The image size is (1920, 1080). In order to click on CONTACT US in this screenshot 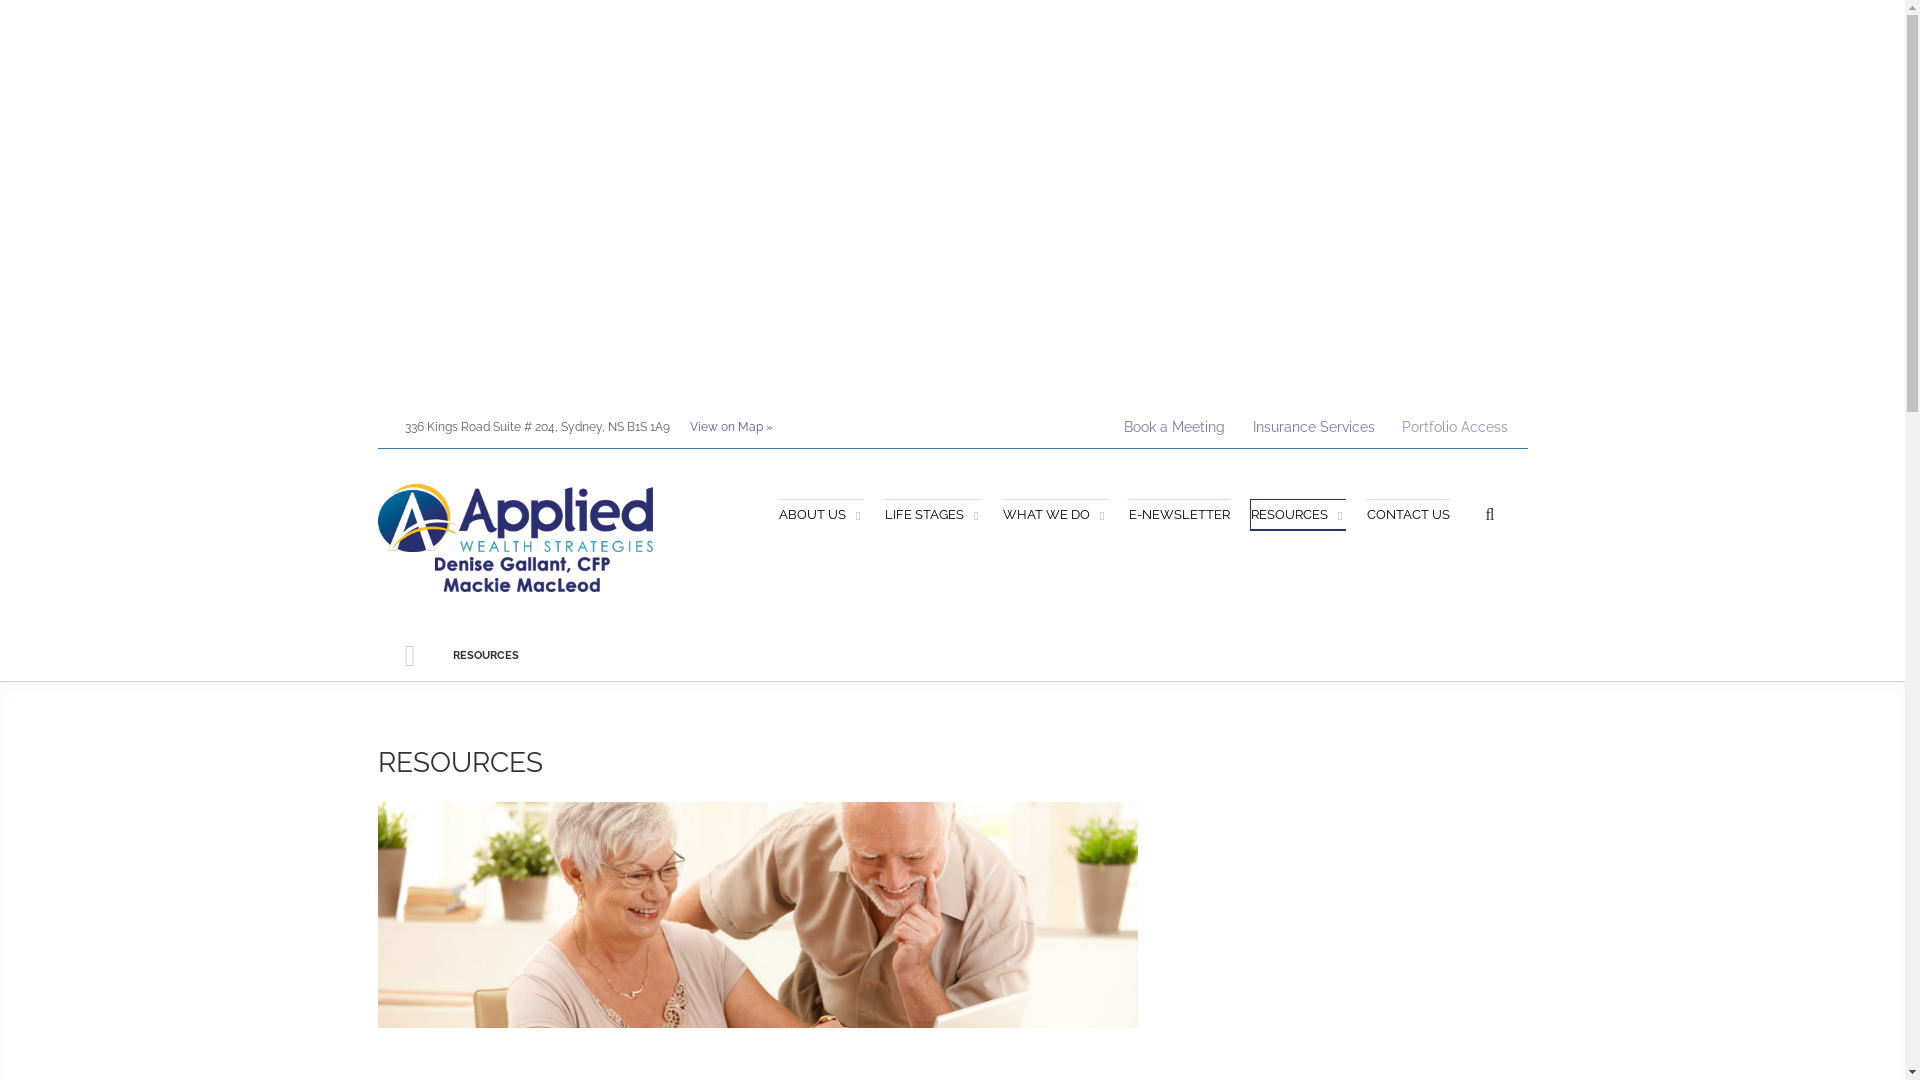, I will do `click(1408, 516)`.